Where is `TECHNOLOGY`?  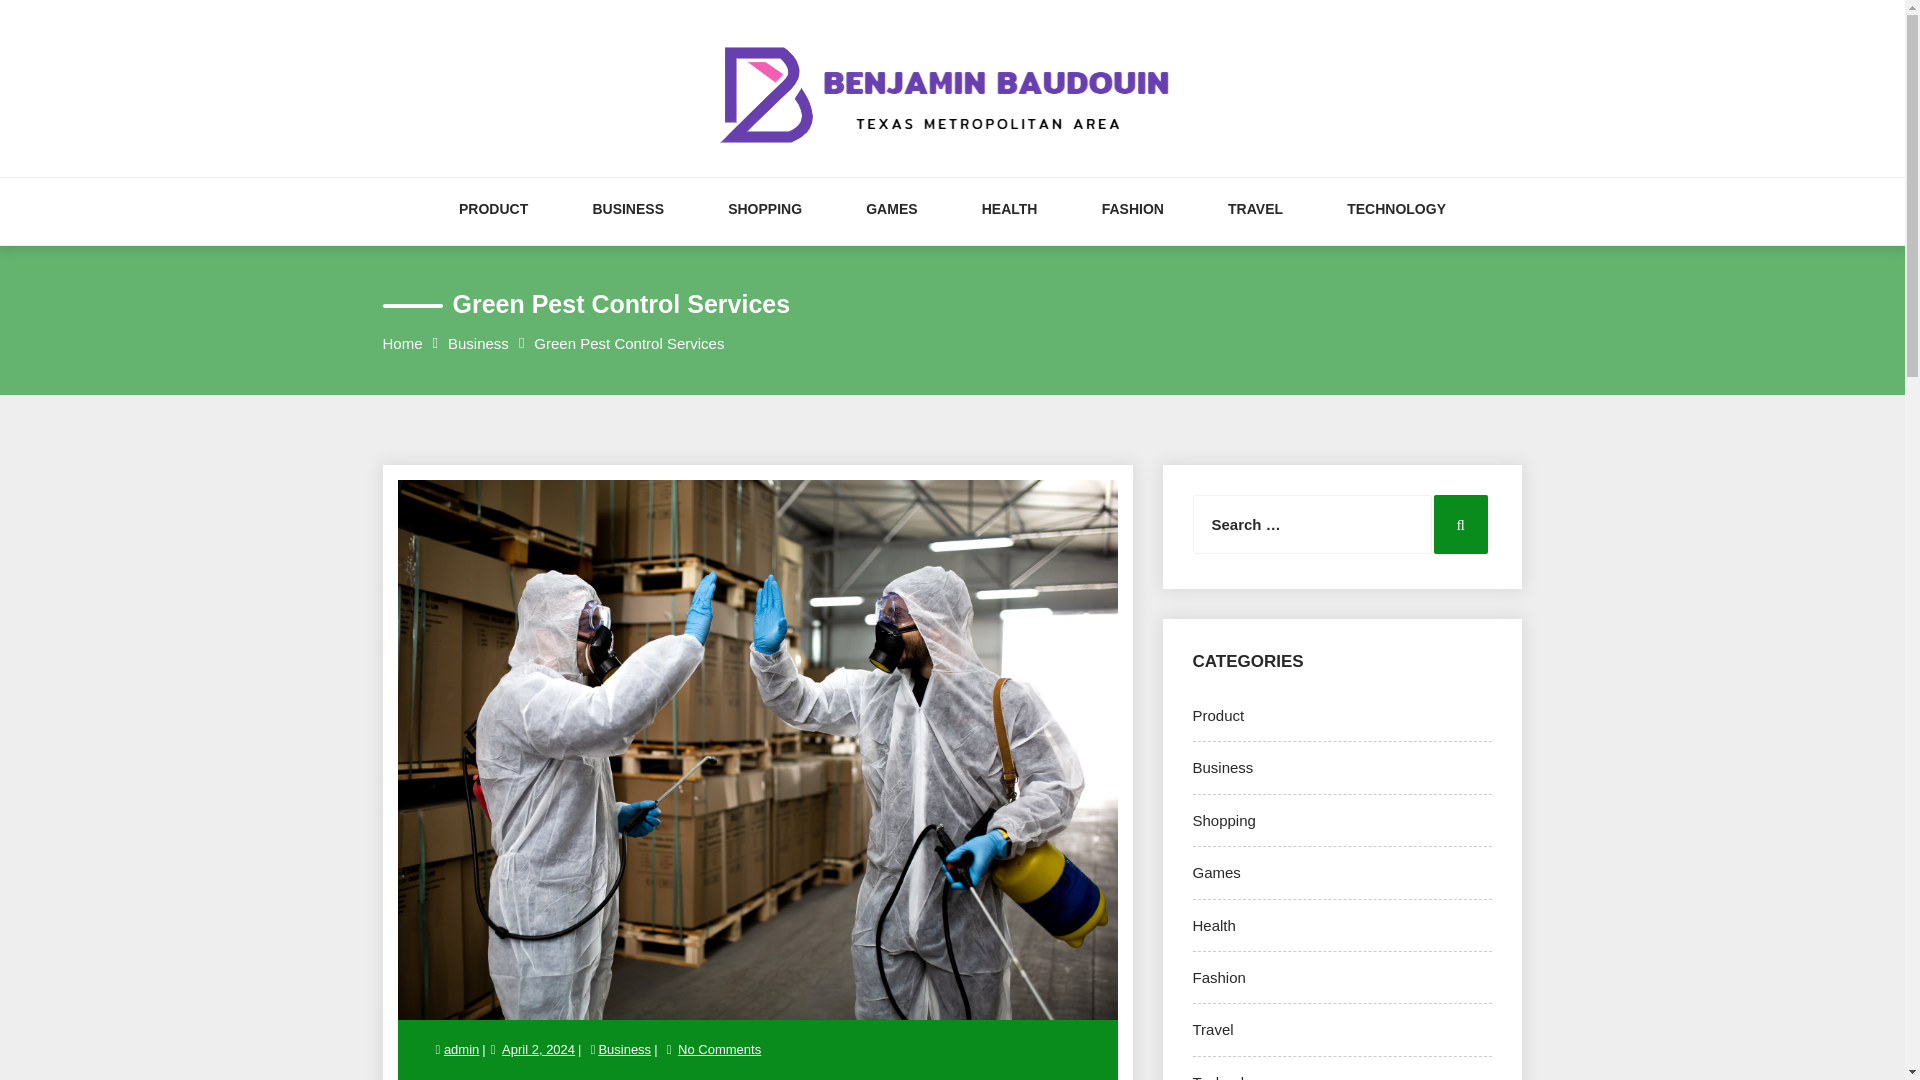 TECHNOLOGY is located at coordinates (1396, 230).